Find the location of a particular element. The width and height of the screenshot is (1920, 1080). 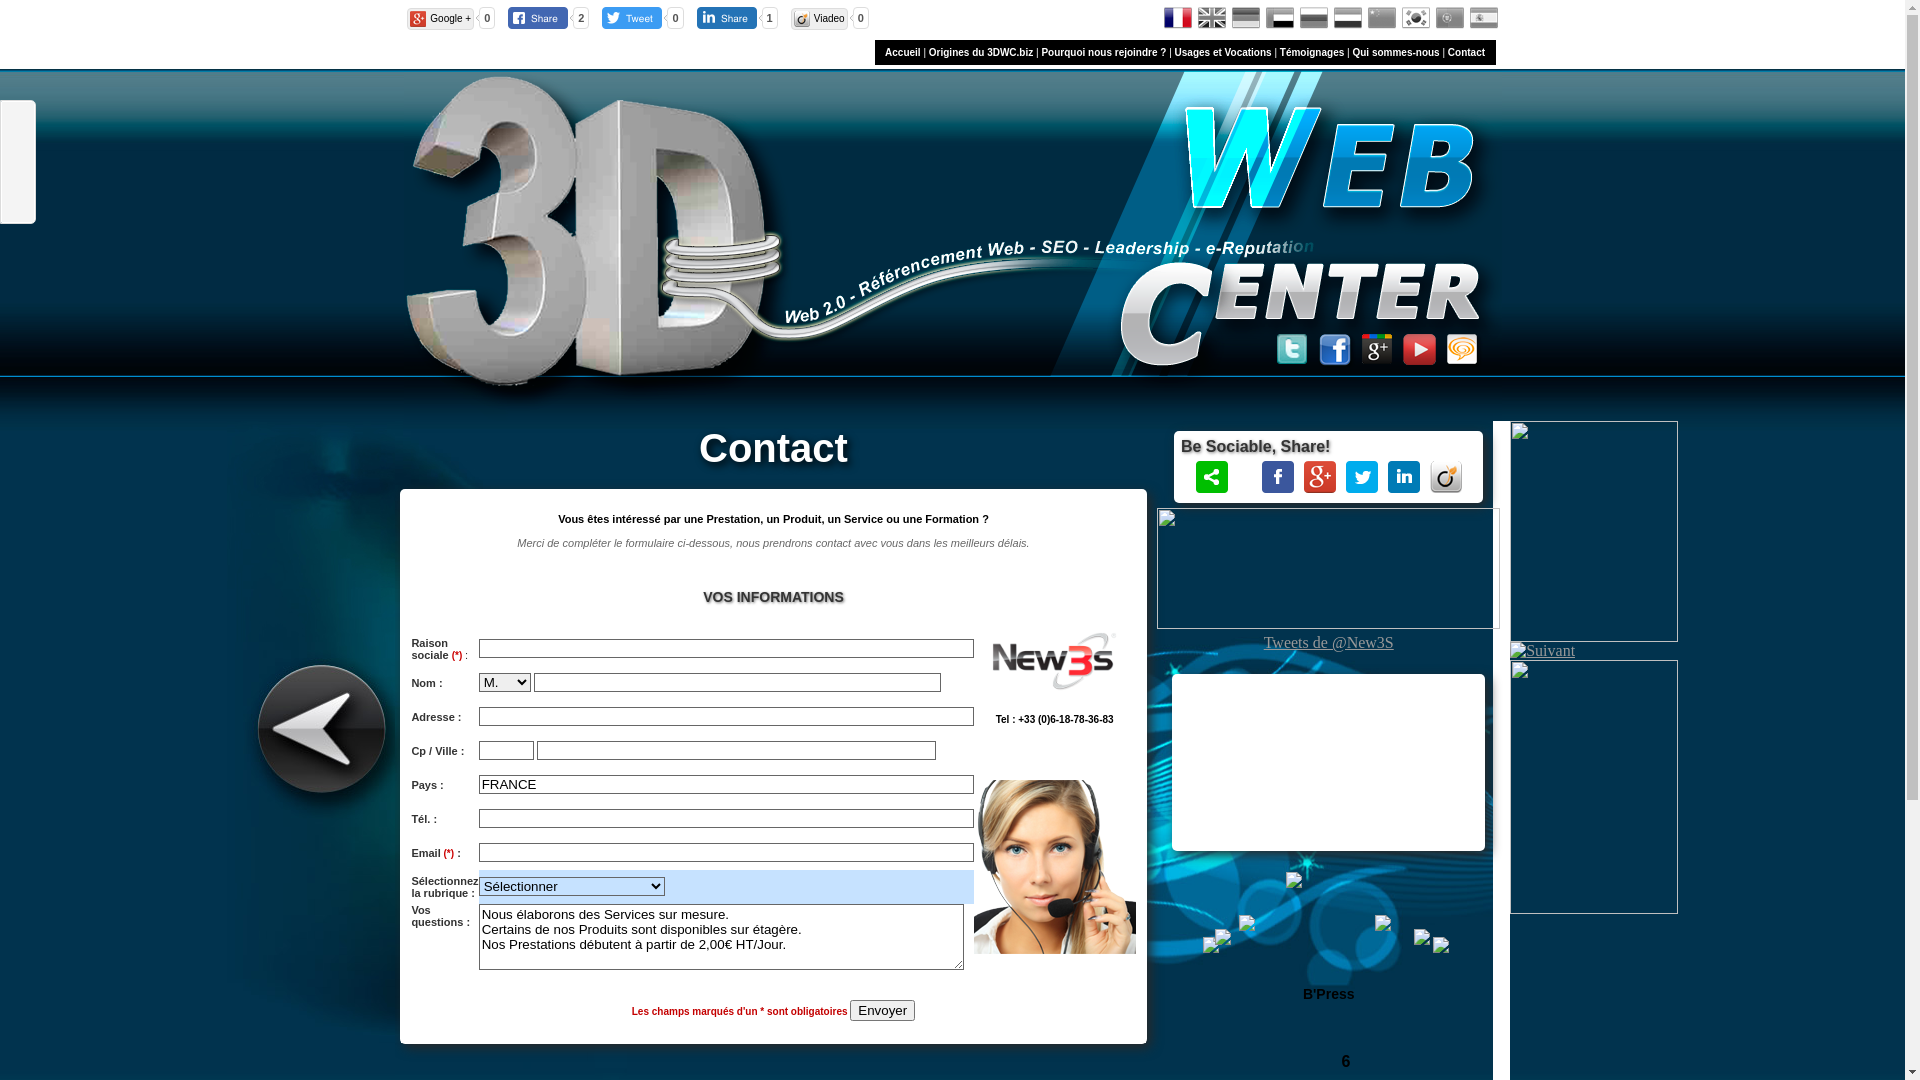

Accueil is located at coordinates (903, 52).